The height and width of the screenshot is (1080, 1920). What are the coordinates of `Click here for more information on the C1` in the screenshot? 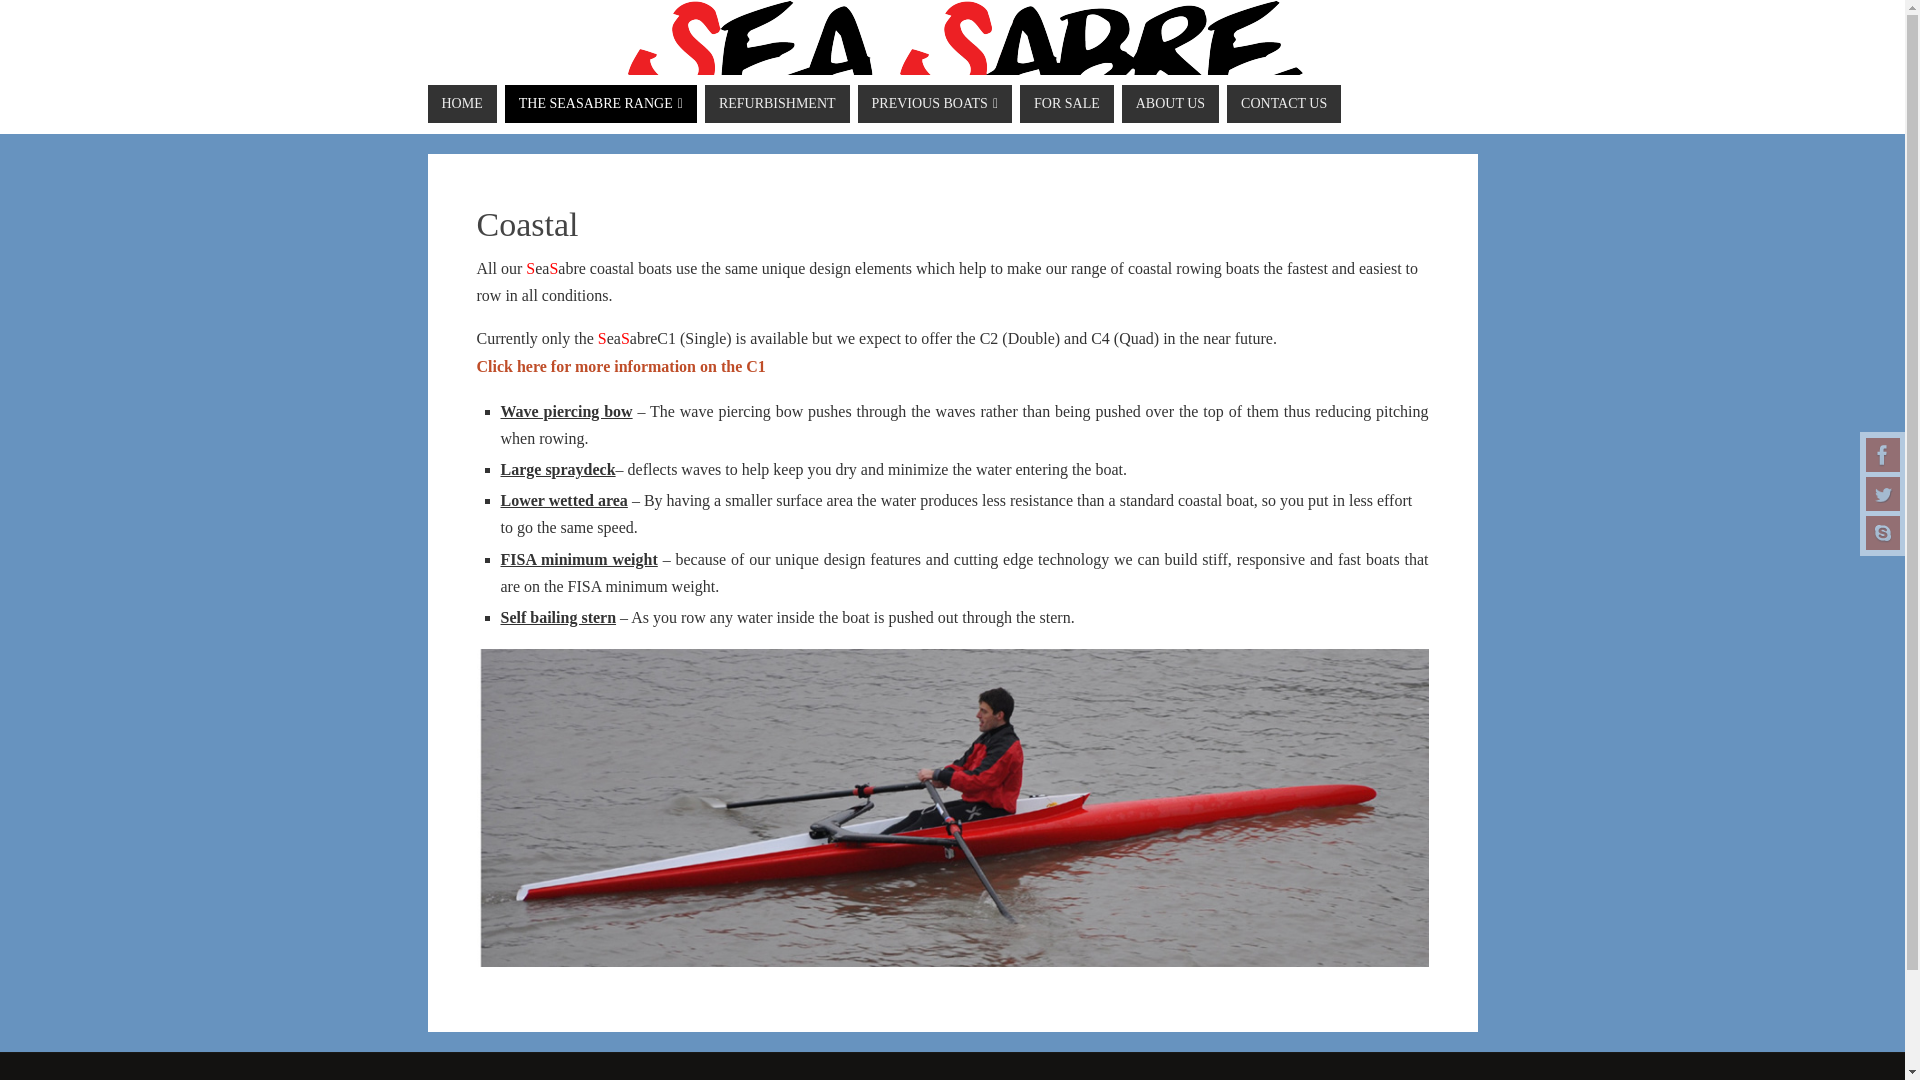 It's located at (620, 366).